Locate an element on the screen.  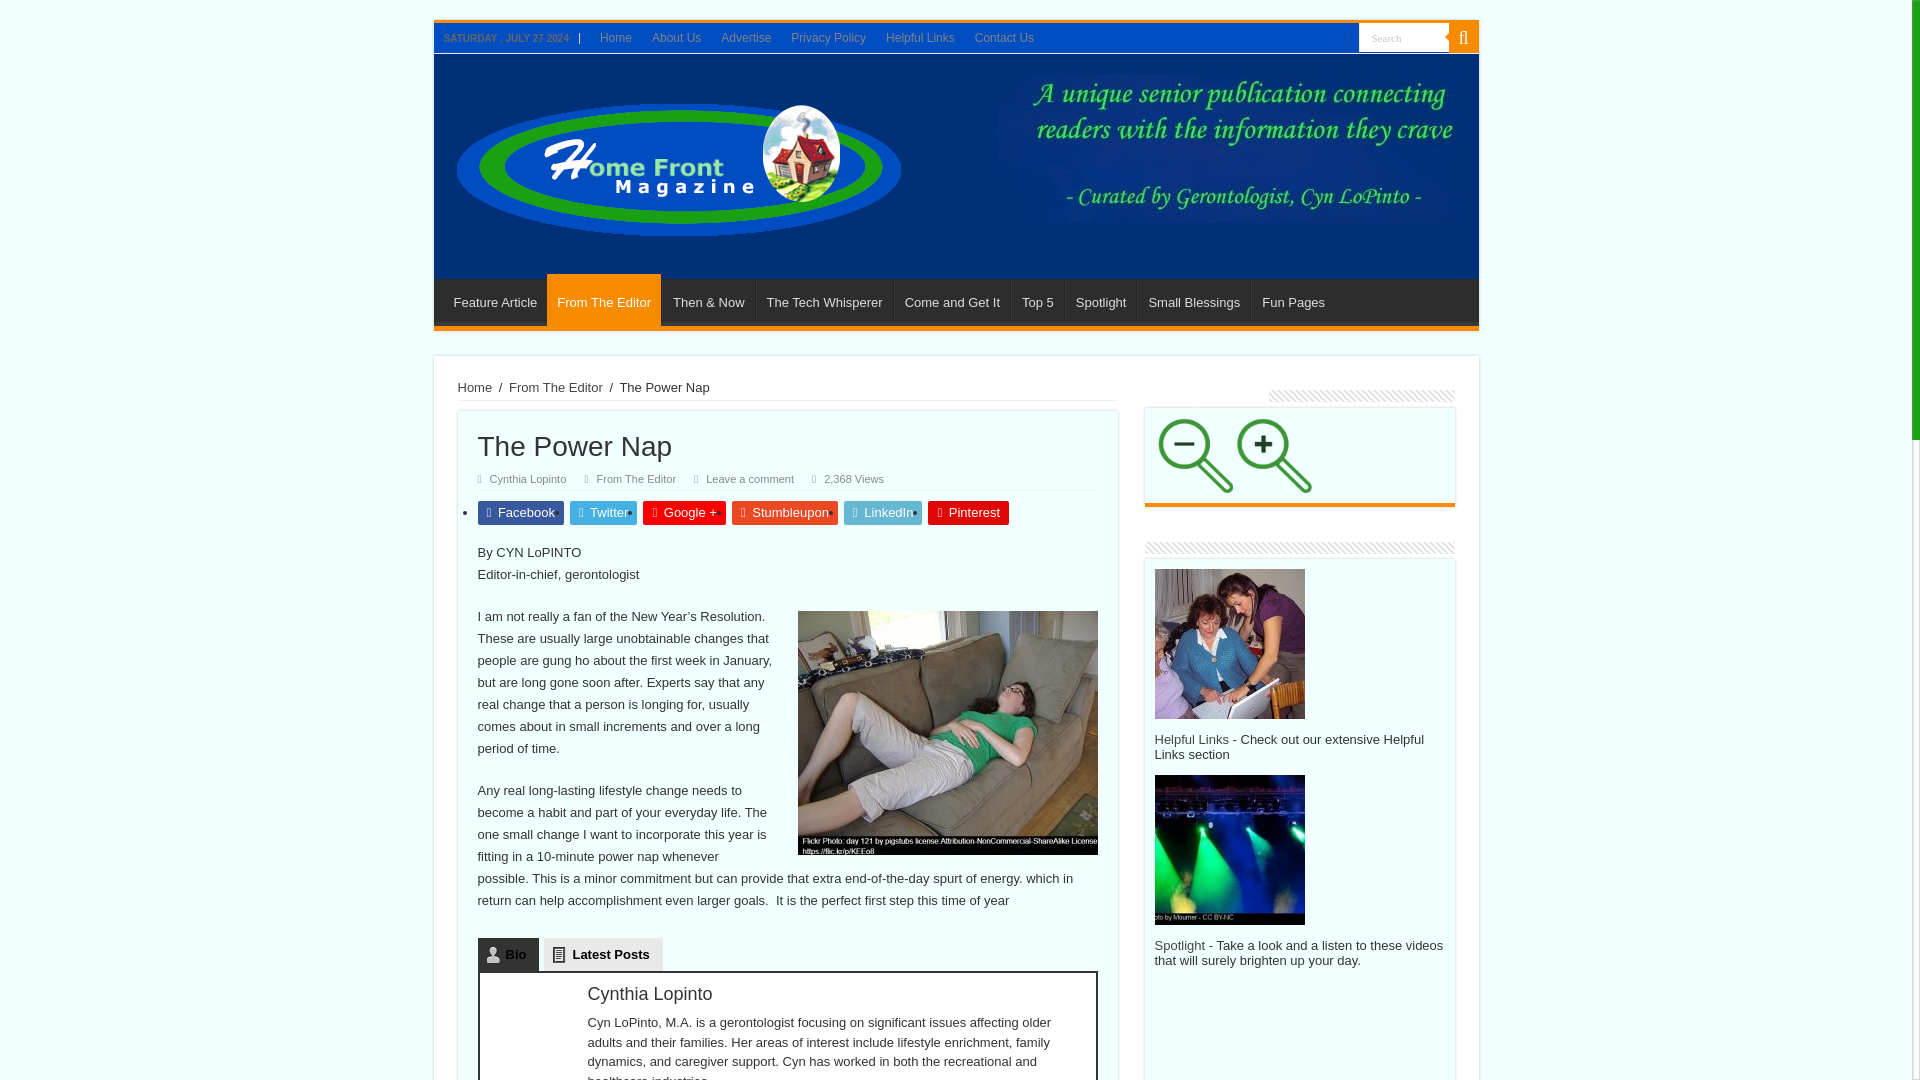
From The Editor is located at coordinates (635, 478).